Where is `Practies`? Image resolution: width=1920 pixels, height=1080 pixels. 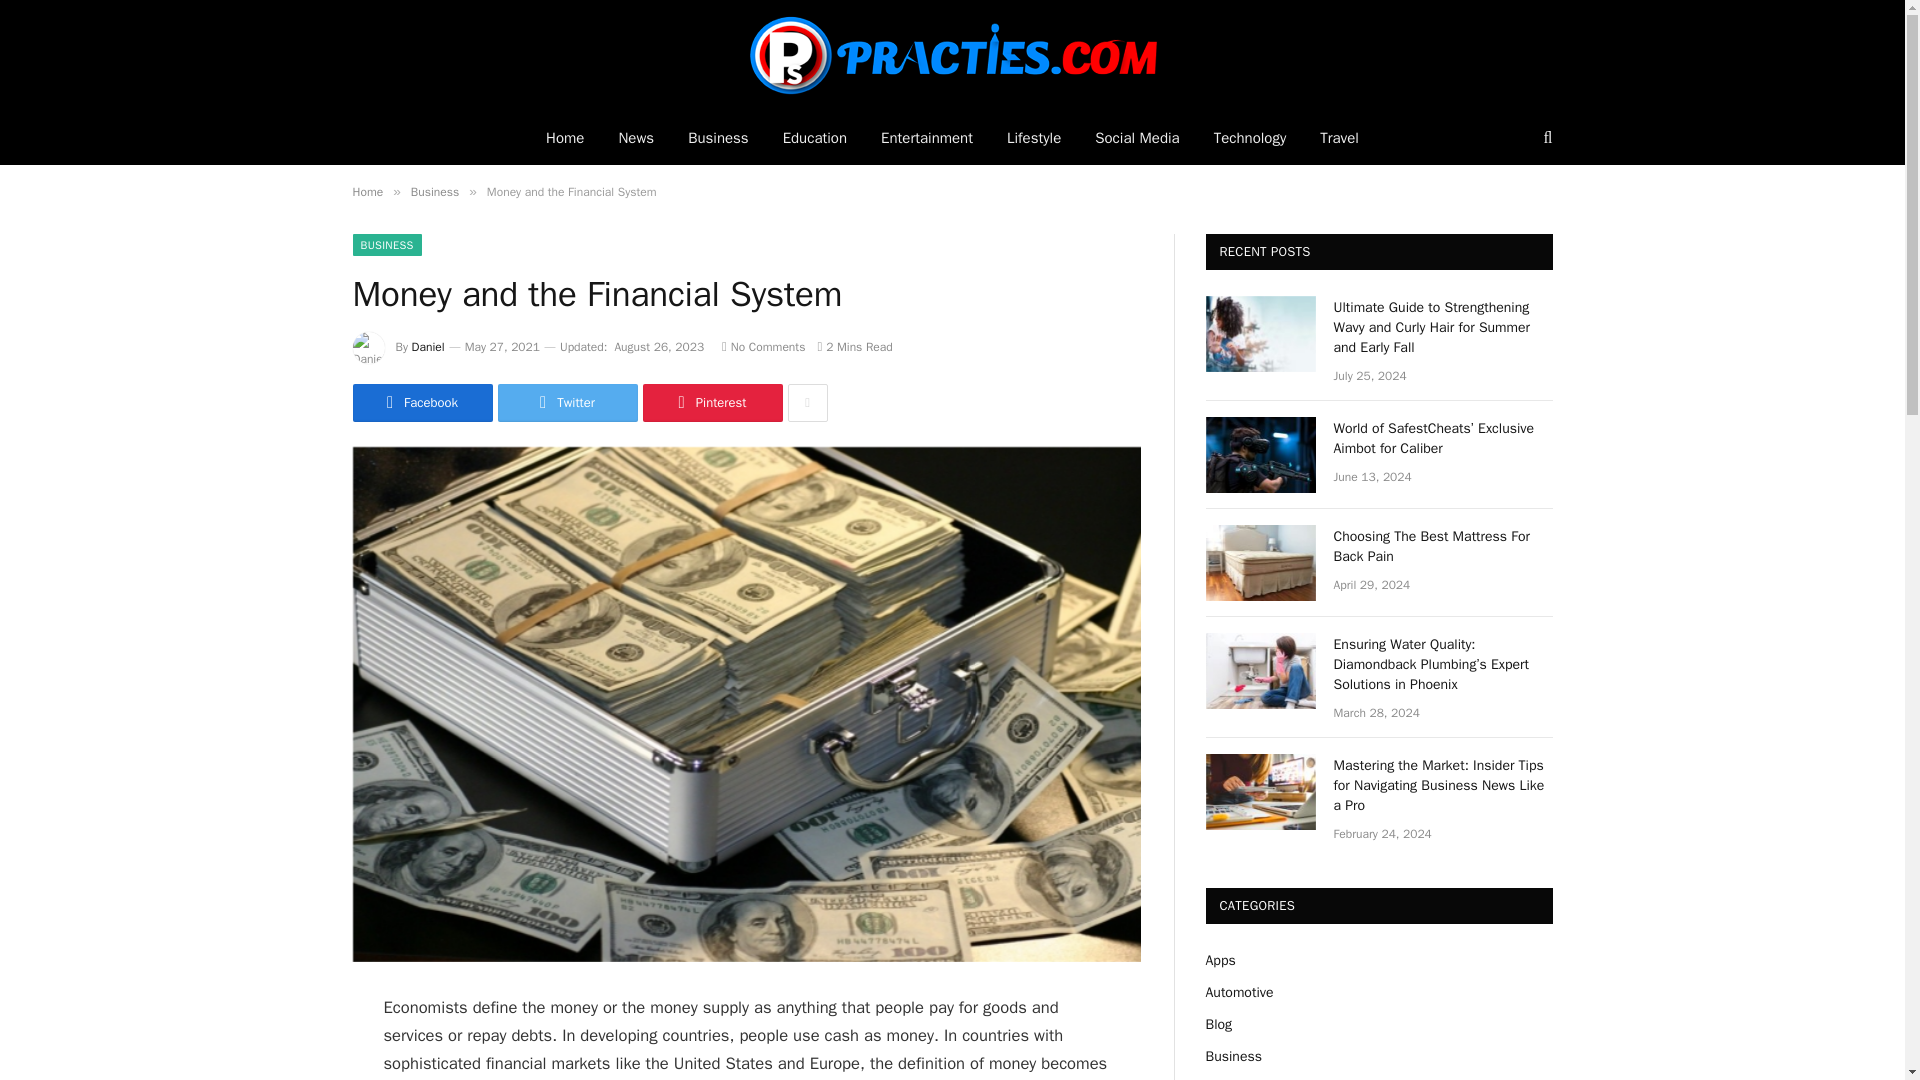
Practies is located at coordinates (952, 55).